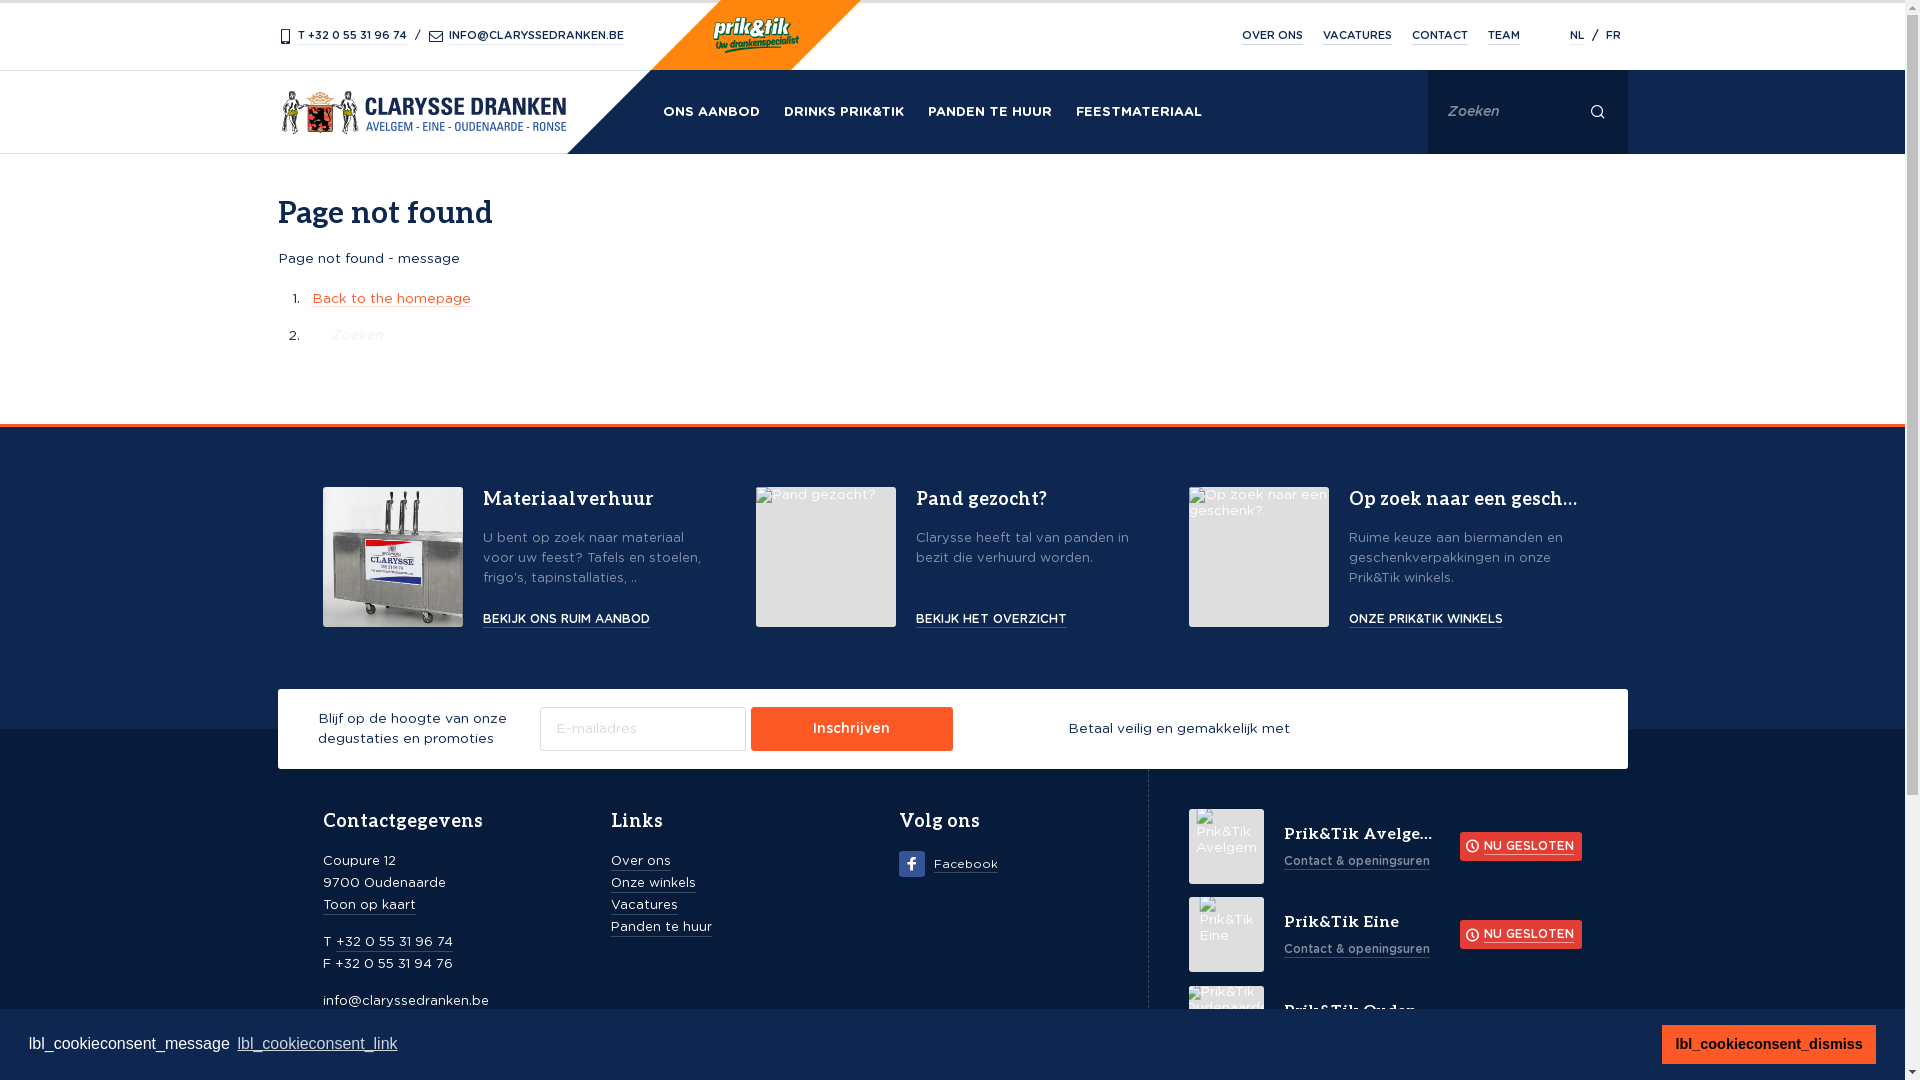 Image resolution: width=1920 pixels, height=1080 pixels. What do you see at coordinates (1466, 619) in the screenshot?
I see `ONZE PRIK&TIK WINKELS` at bounding box center [1466, 619].